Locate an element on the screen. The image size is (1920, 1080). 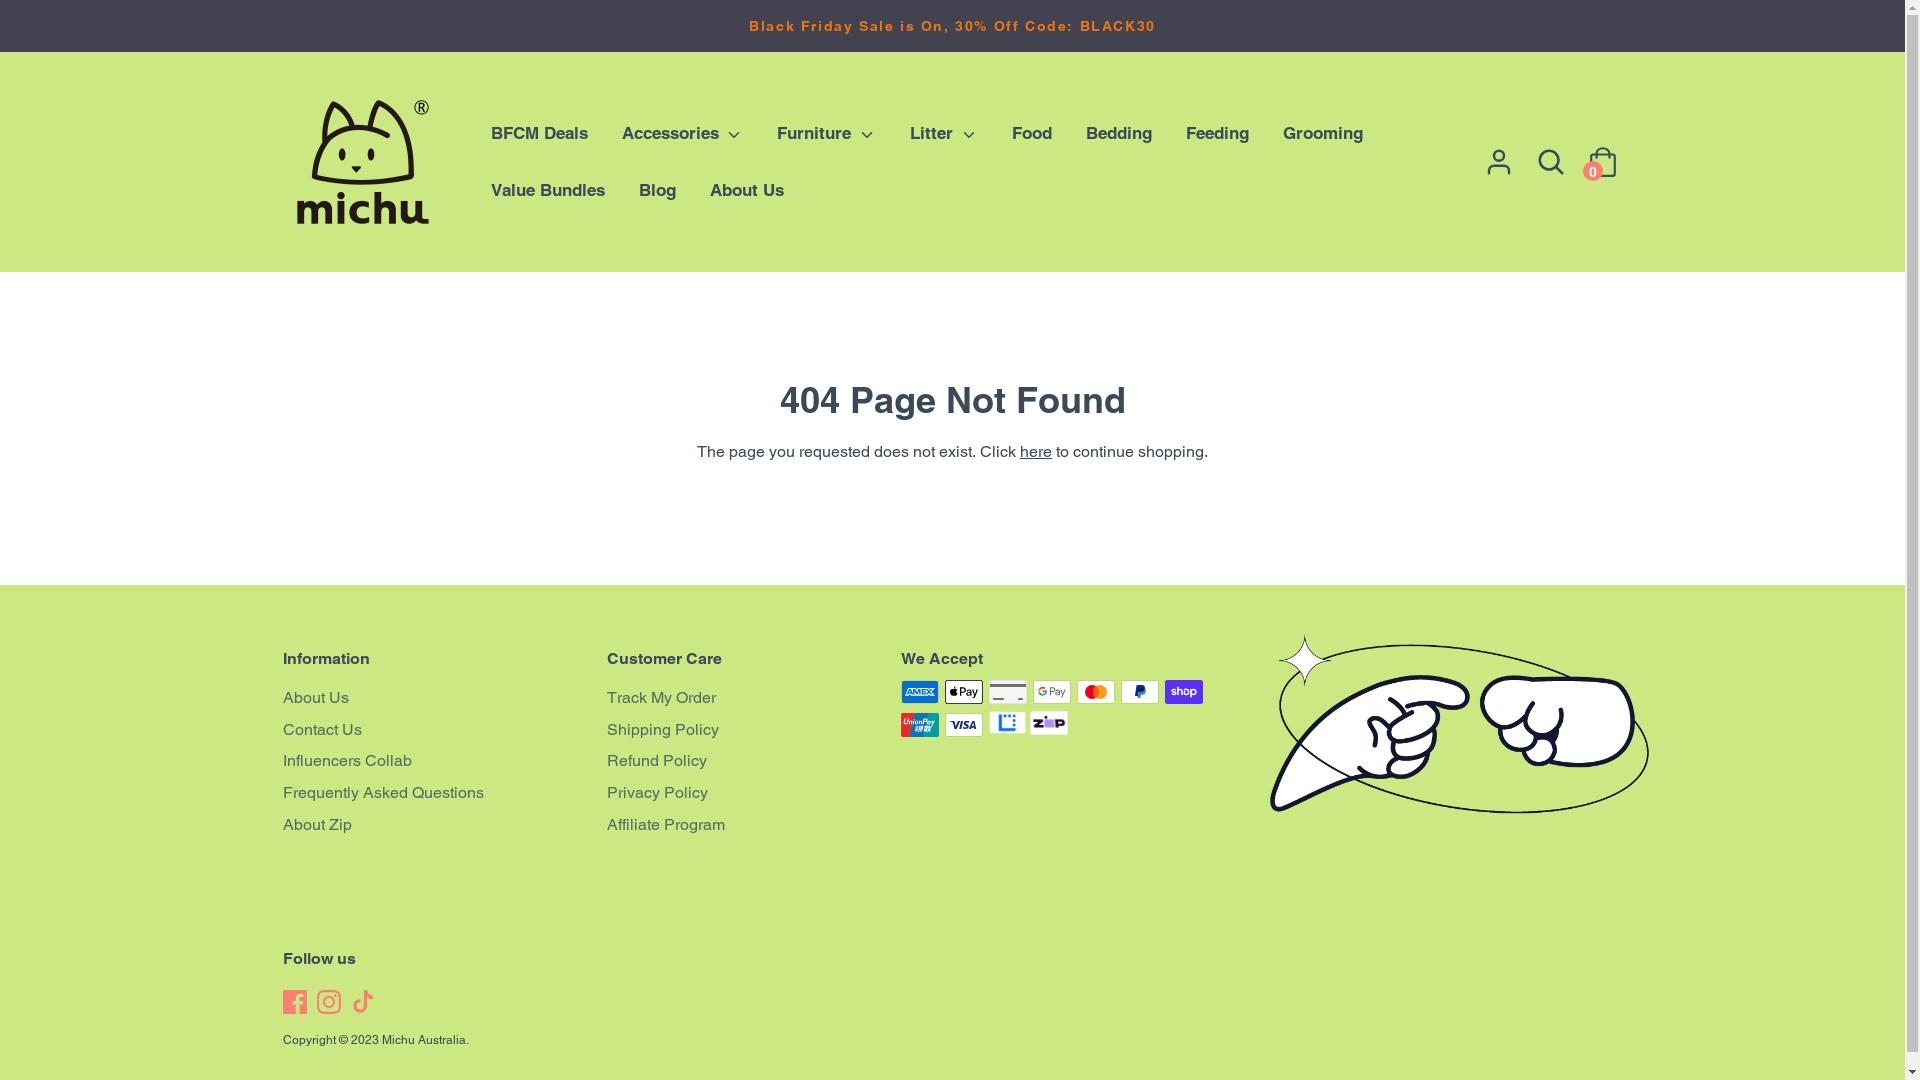
Customer Care is located at coordinates (754, 660).